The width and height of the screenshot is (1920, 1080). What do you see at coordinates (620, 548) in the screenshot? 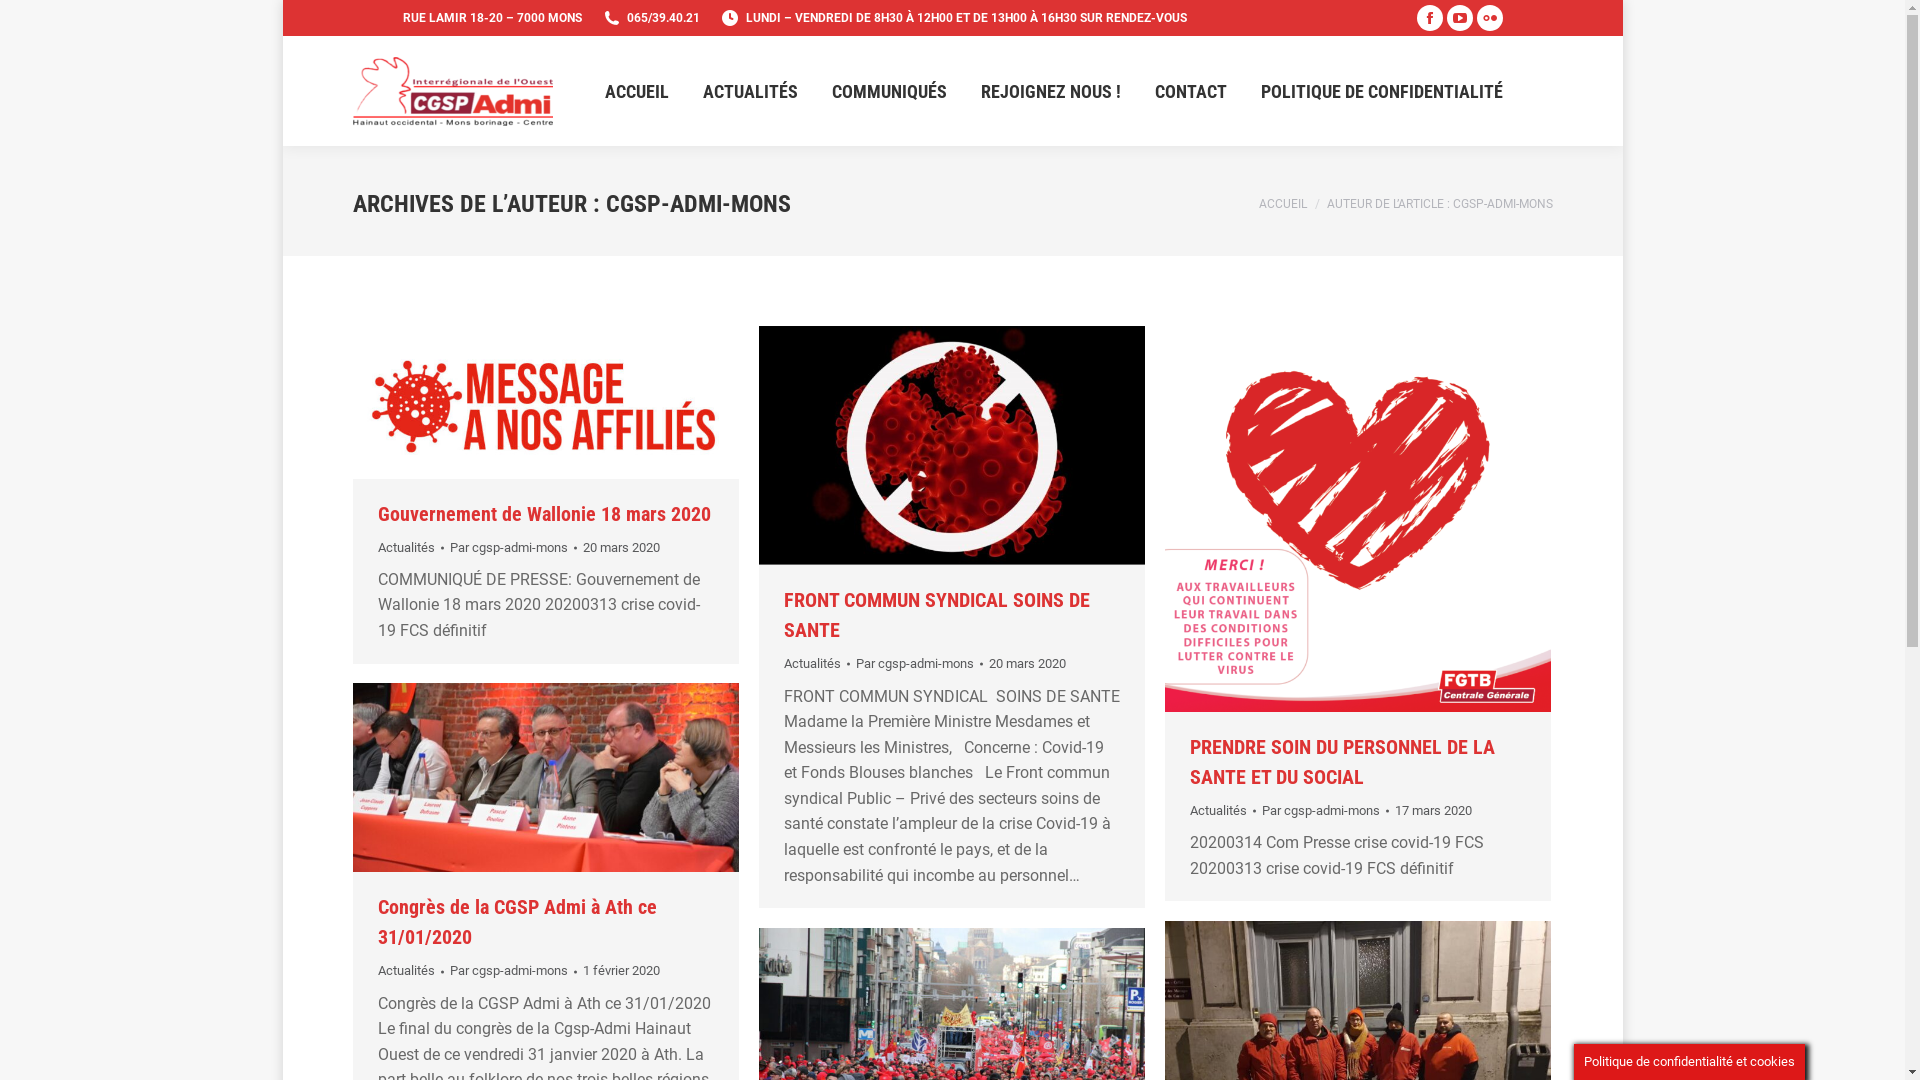
I see `20 mars 2020` at bounding box center [620, 548].